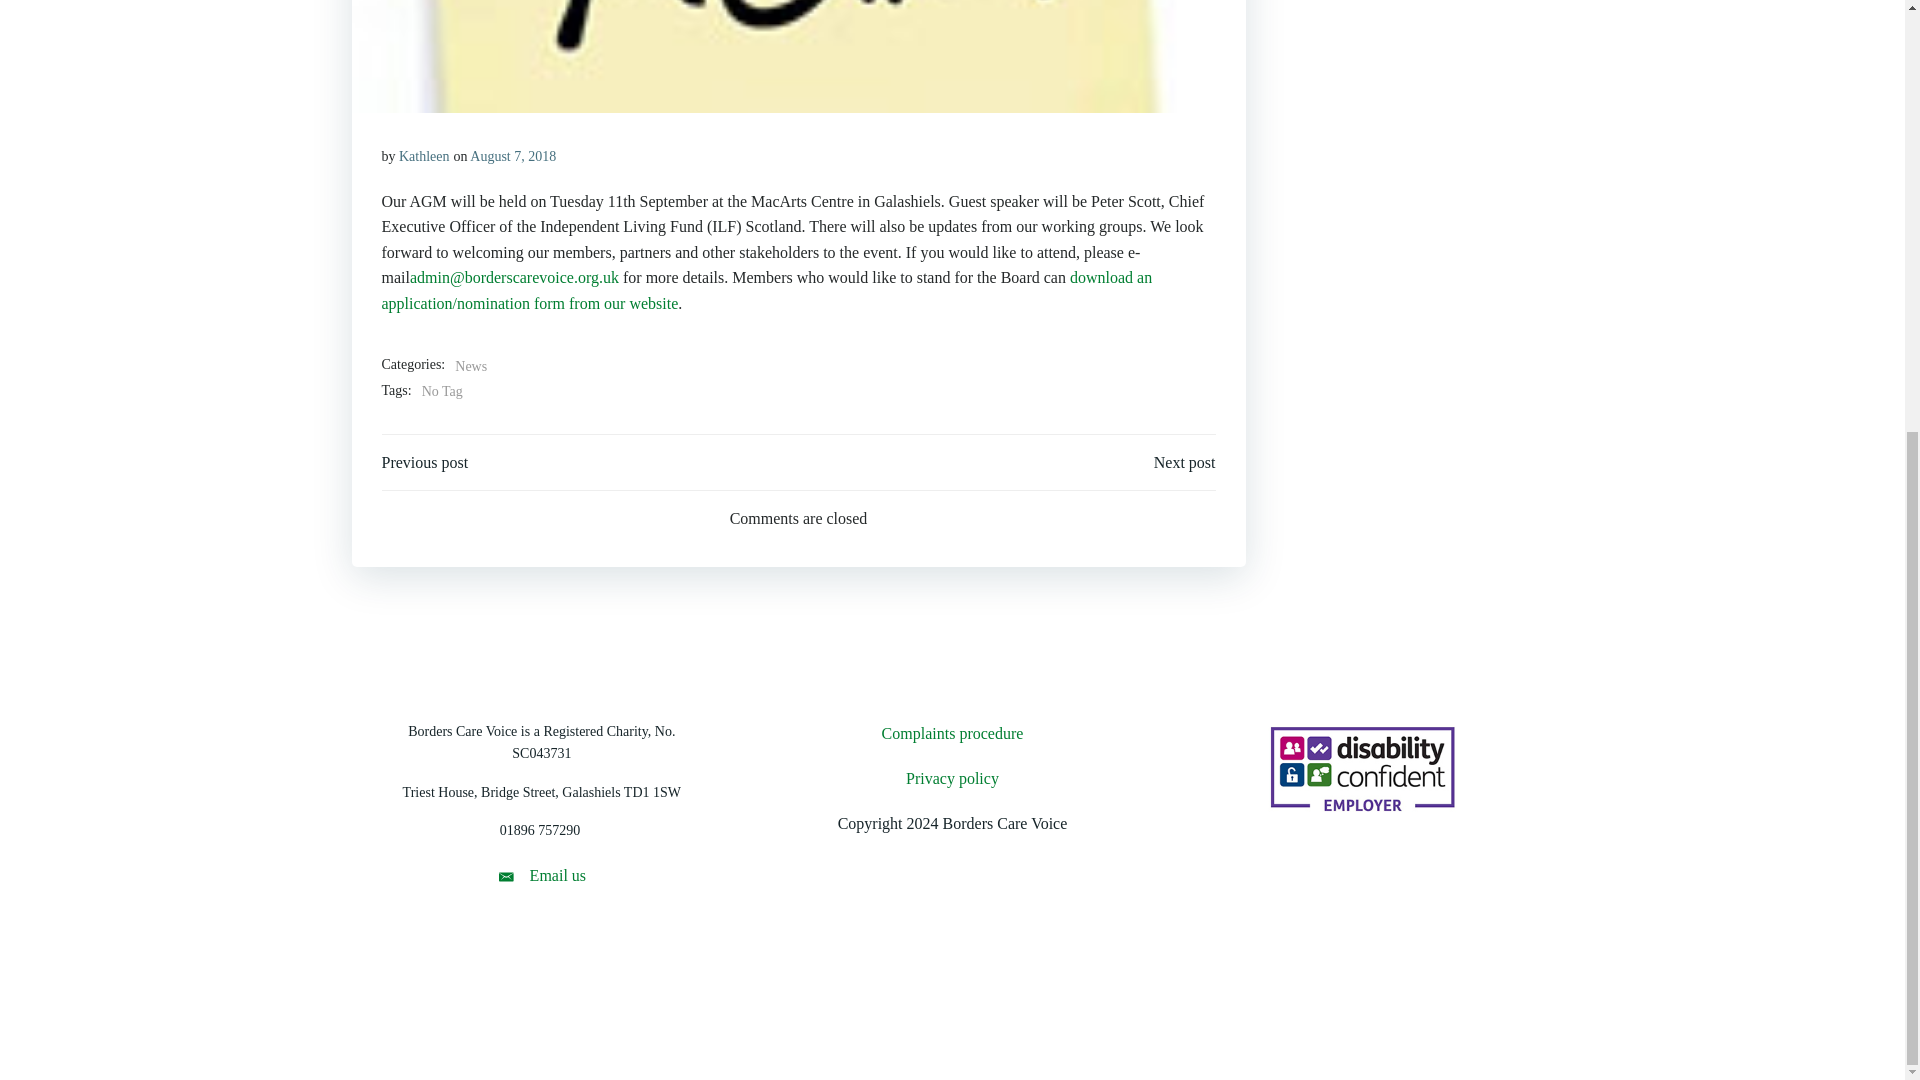  Describe the element at coordinates (425, 463) in the screenshot. I see `Previous post` at that location.